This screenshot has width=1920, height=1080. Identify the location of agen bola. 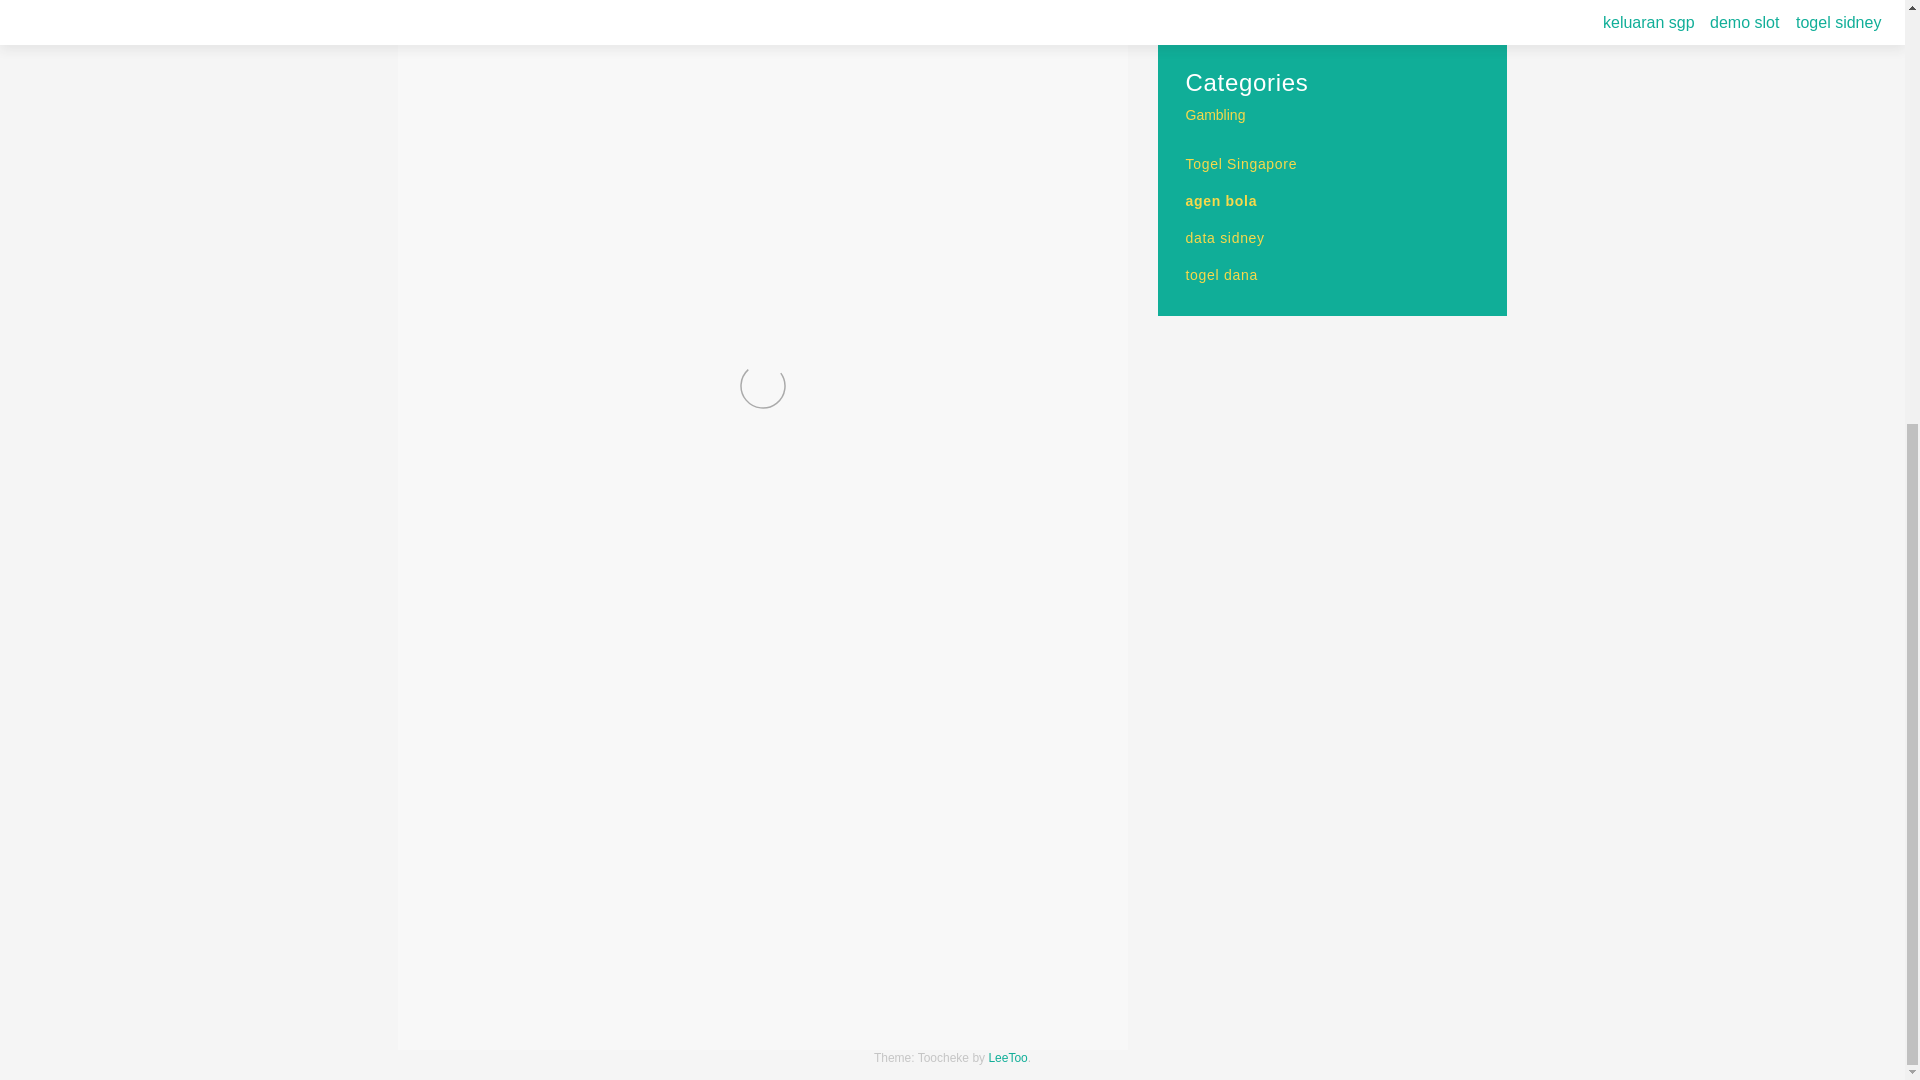
(1222, 201).